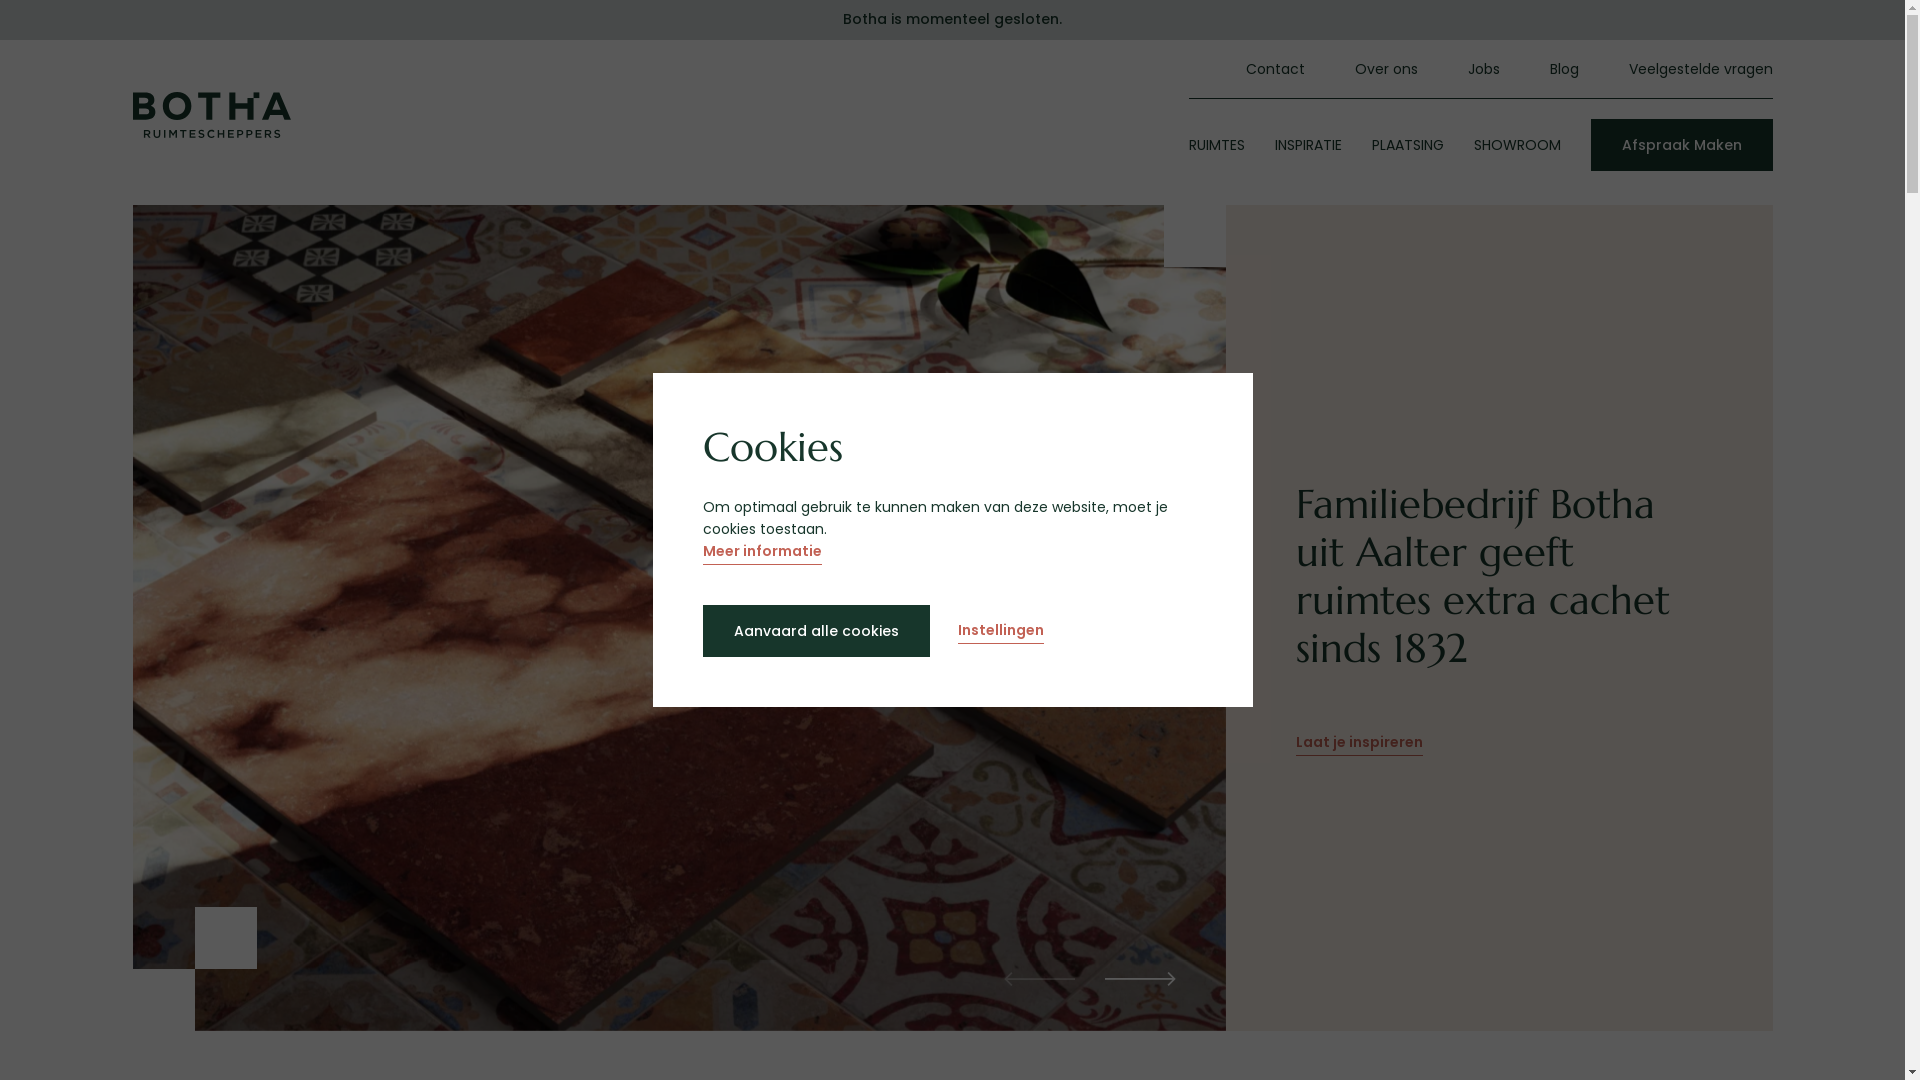 This screenshot has width=1920, height=1080. What do you see at coordinates (1308, 145) in the screenshot?
I see `INSPIRATIE` at bounding box center [1308, 145].